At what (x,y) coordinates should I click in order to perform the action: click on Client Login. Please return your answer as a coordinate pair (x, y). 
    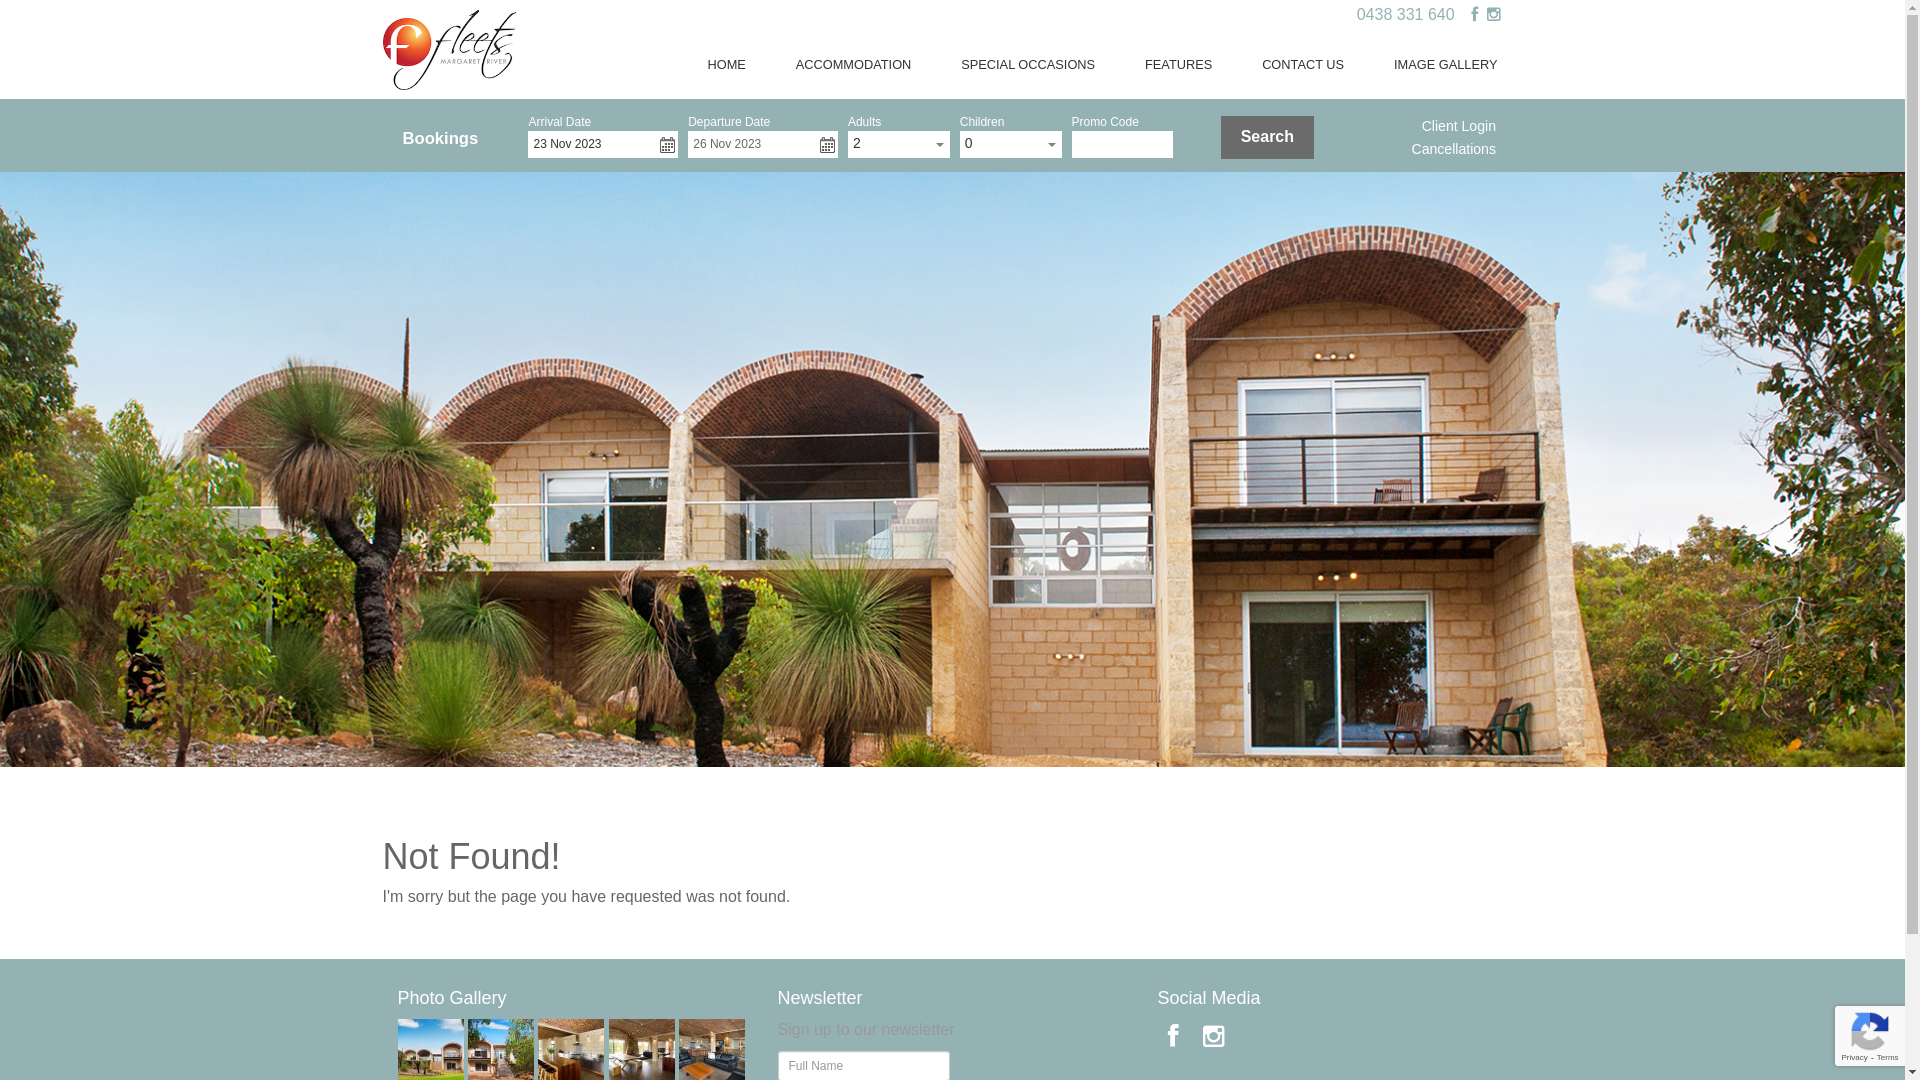
    Looking at the image, I should click on (1459, 126).